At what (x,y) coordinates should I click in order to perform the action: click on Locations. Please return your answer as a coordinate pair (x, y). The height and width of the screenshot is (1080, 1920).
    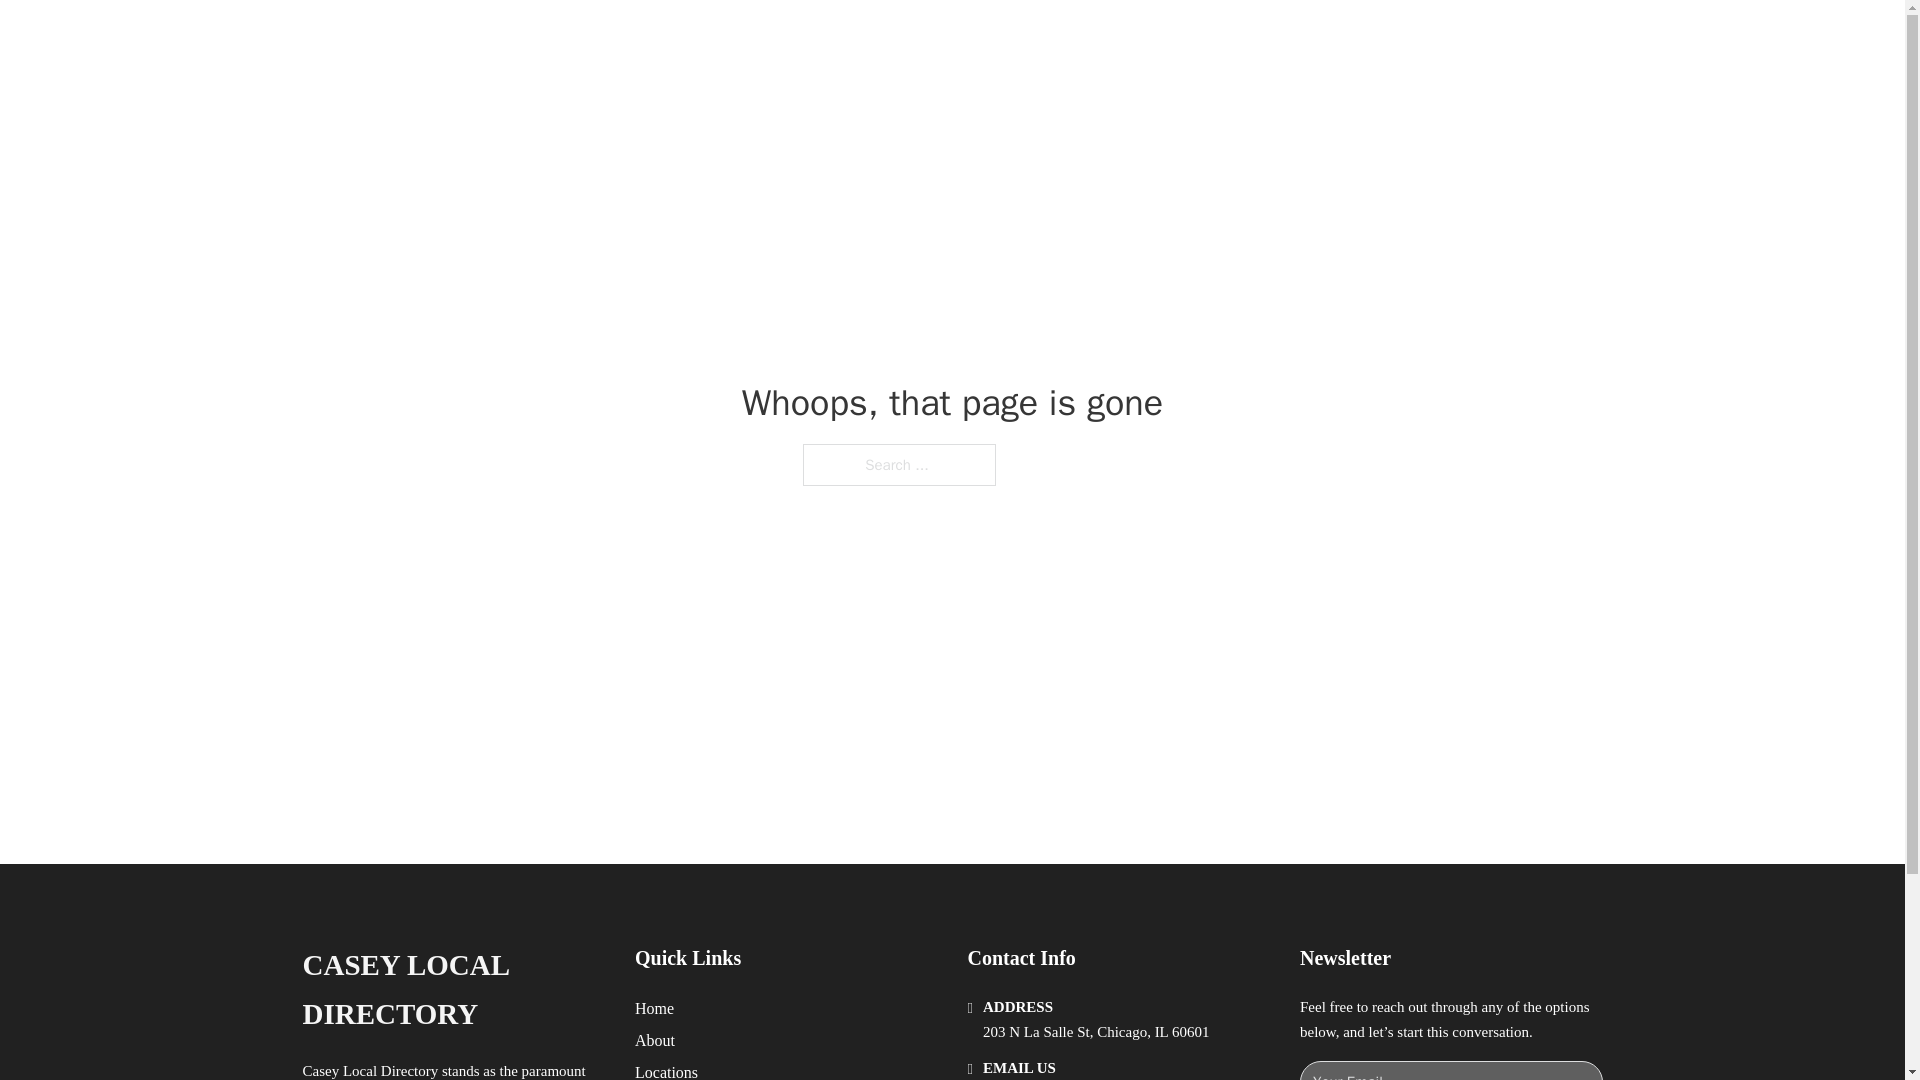
    Looking at the image, I should click on (666, 1070).